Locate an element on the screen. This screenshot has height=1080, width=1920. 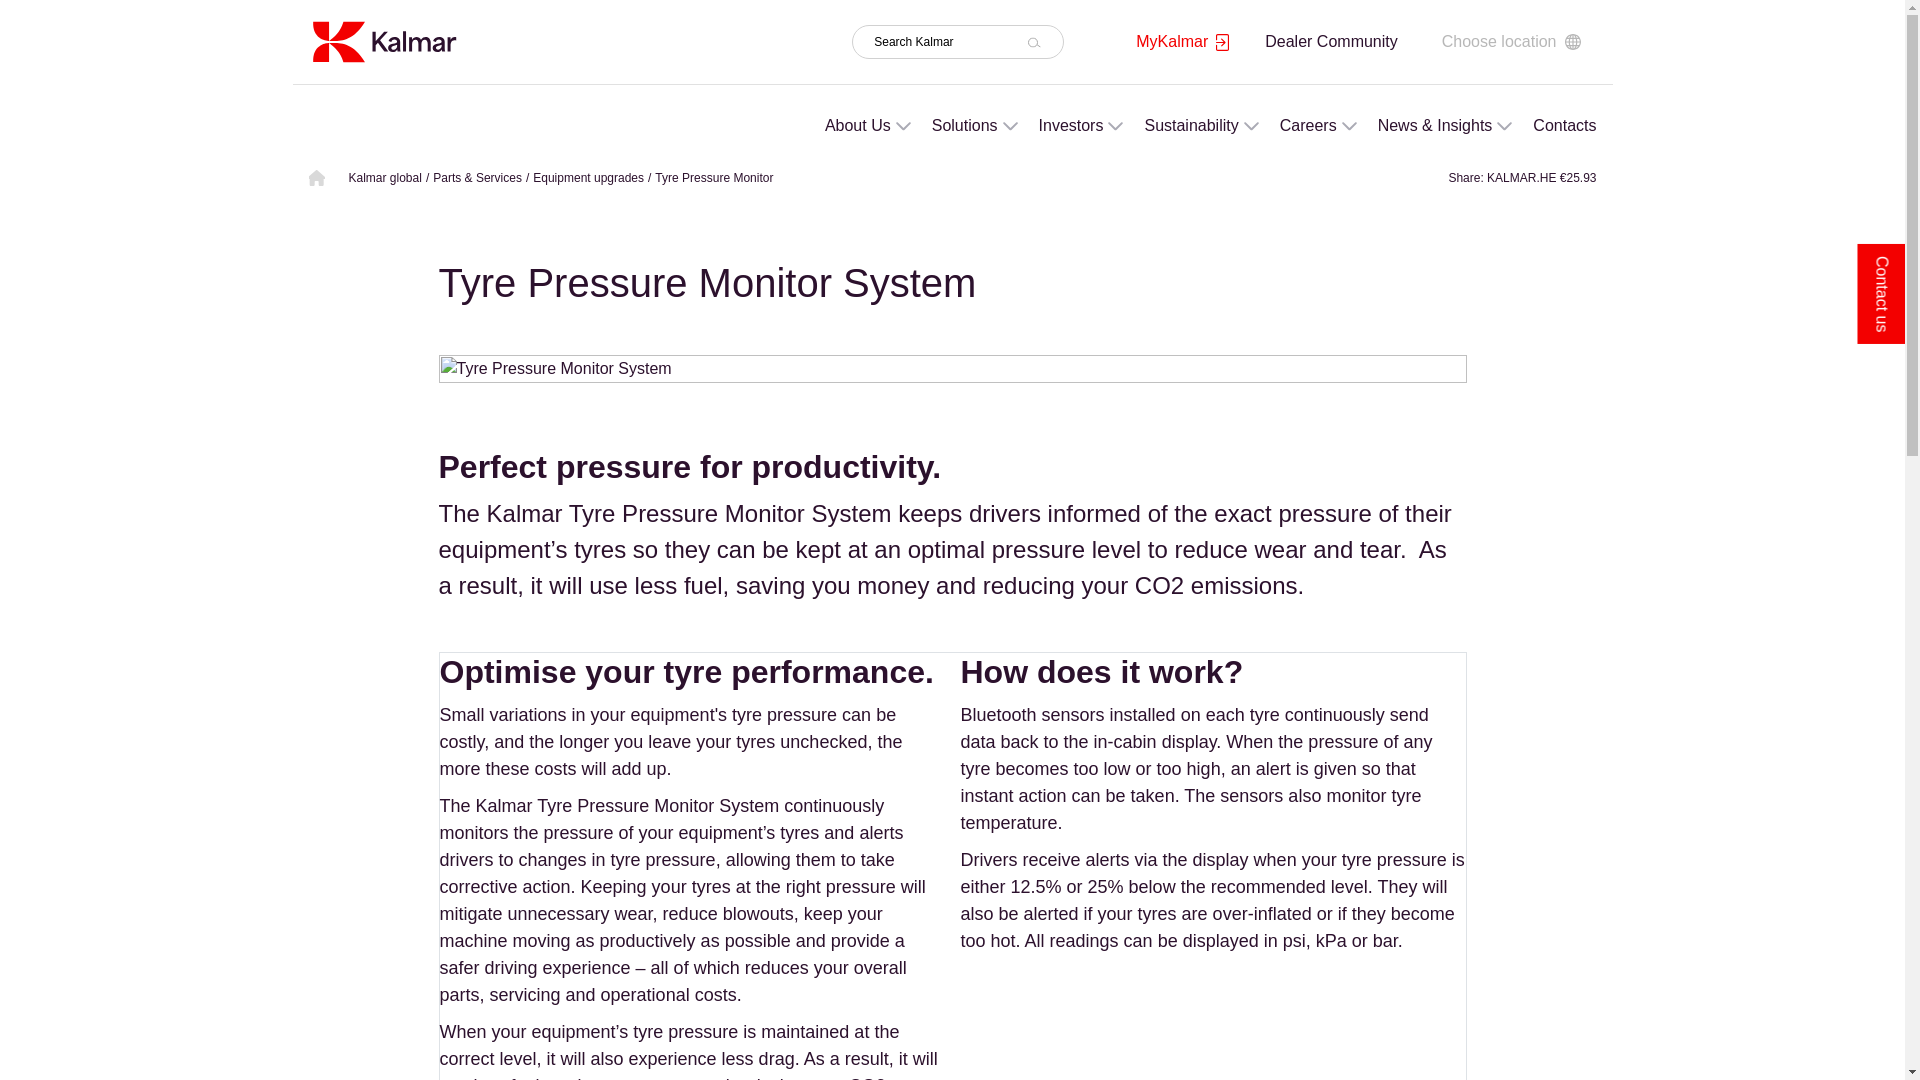
Tyre Pressure Monitor System is located at coordinates (952, 372).